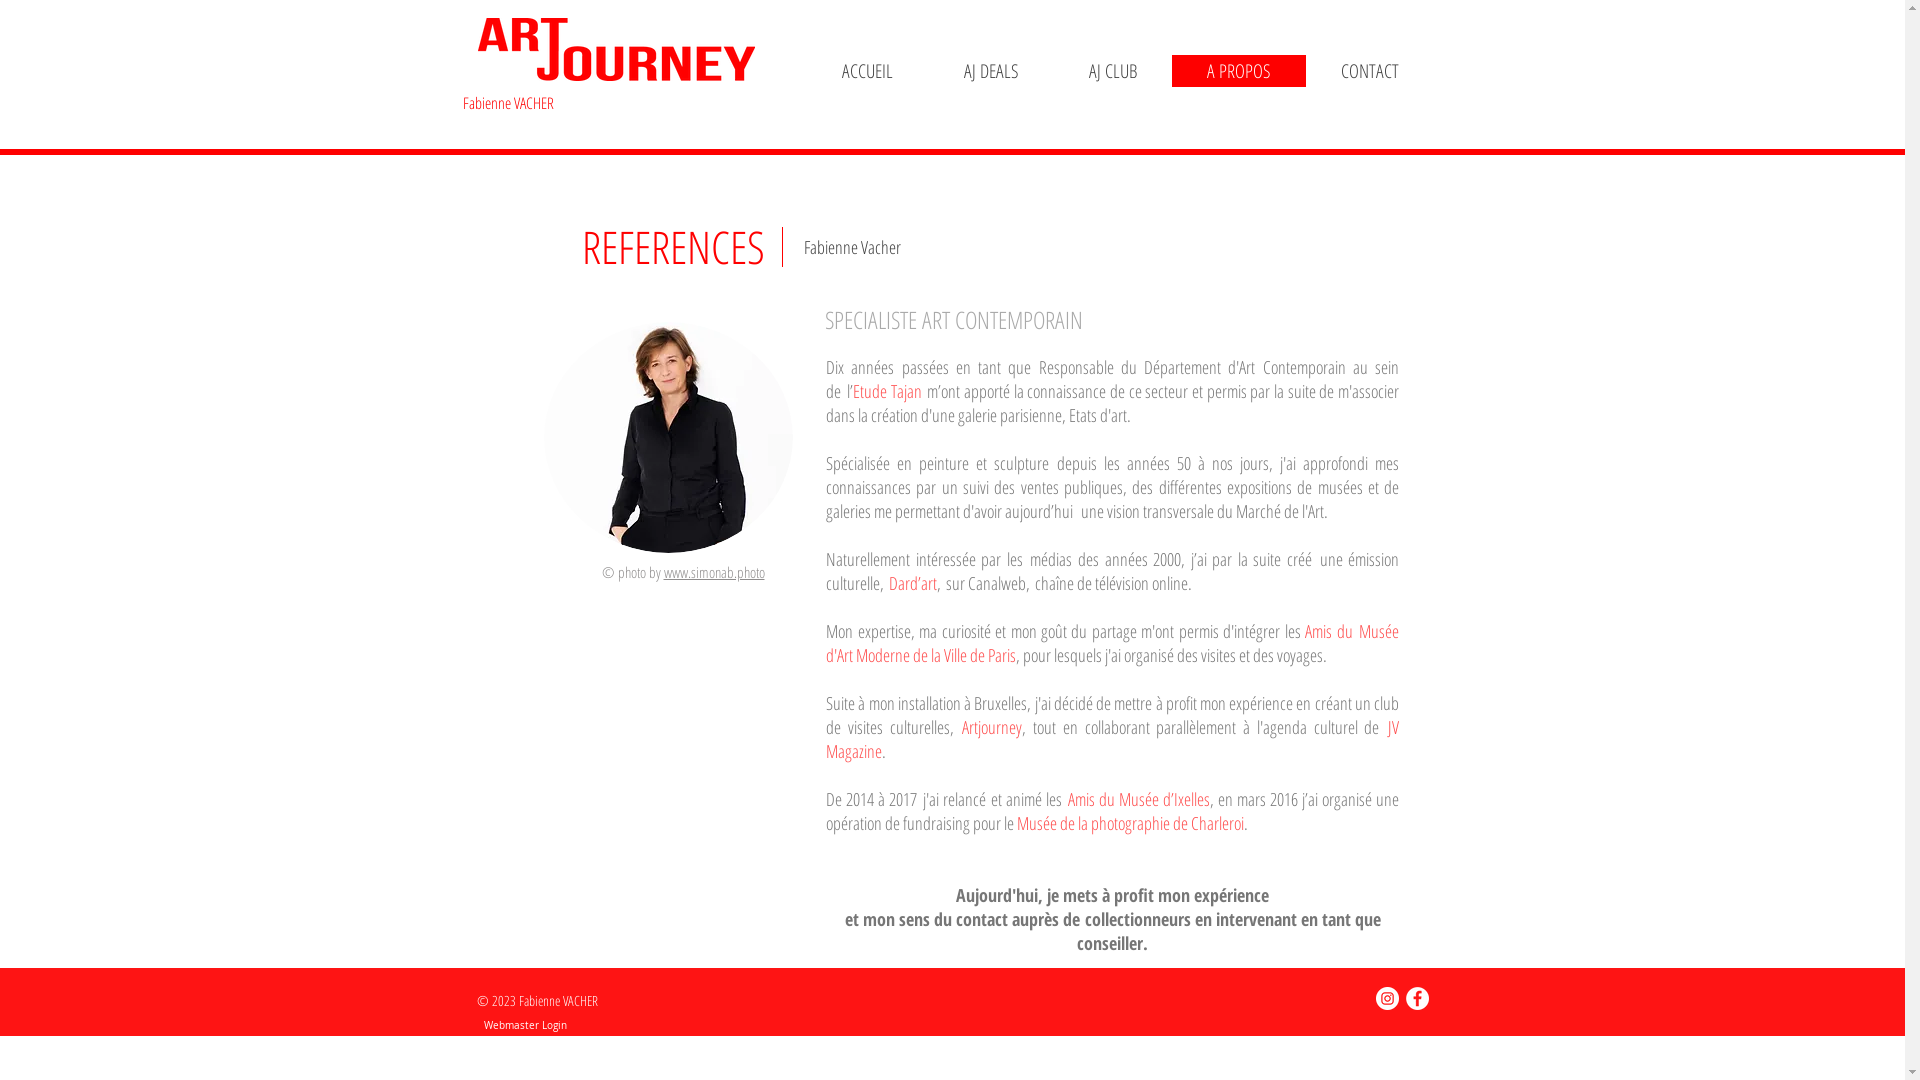 The image size is (1920, 1080). I want to click on Webmaster Login, so click(524, 1026).